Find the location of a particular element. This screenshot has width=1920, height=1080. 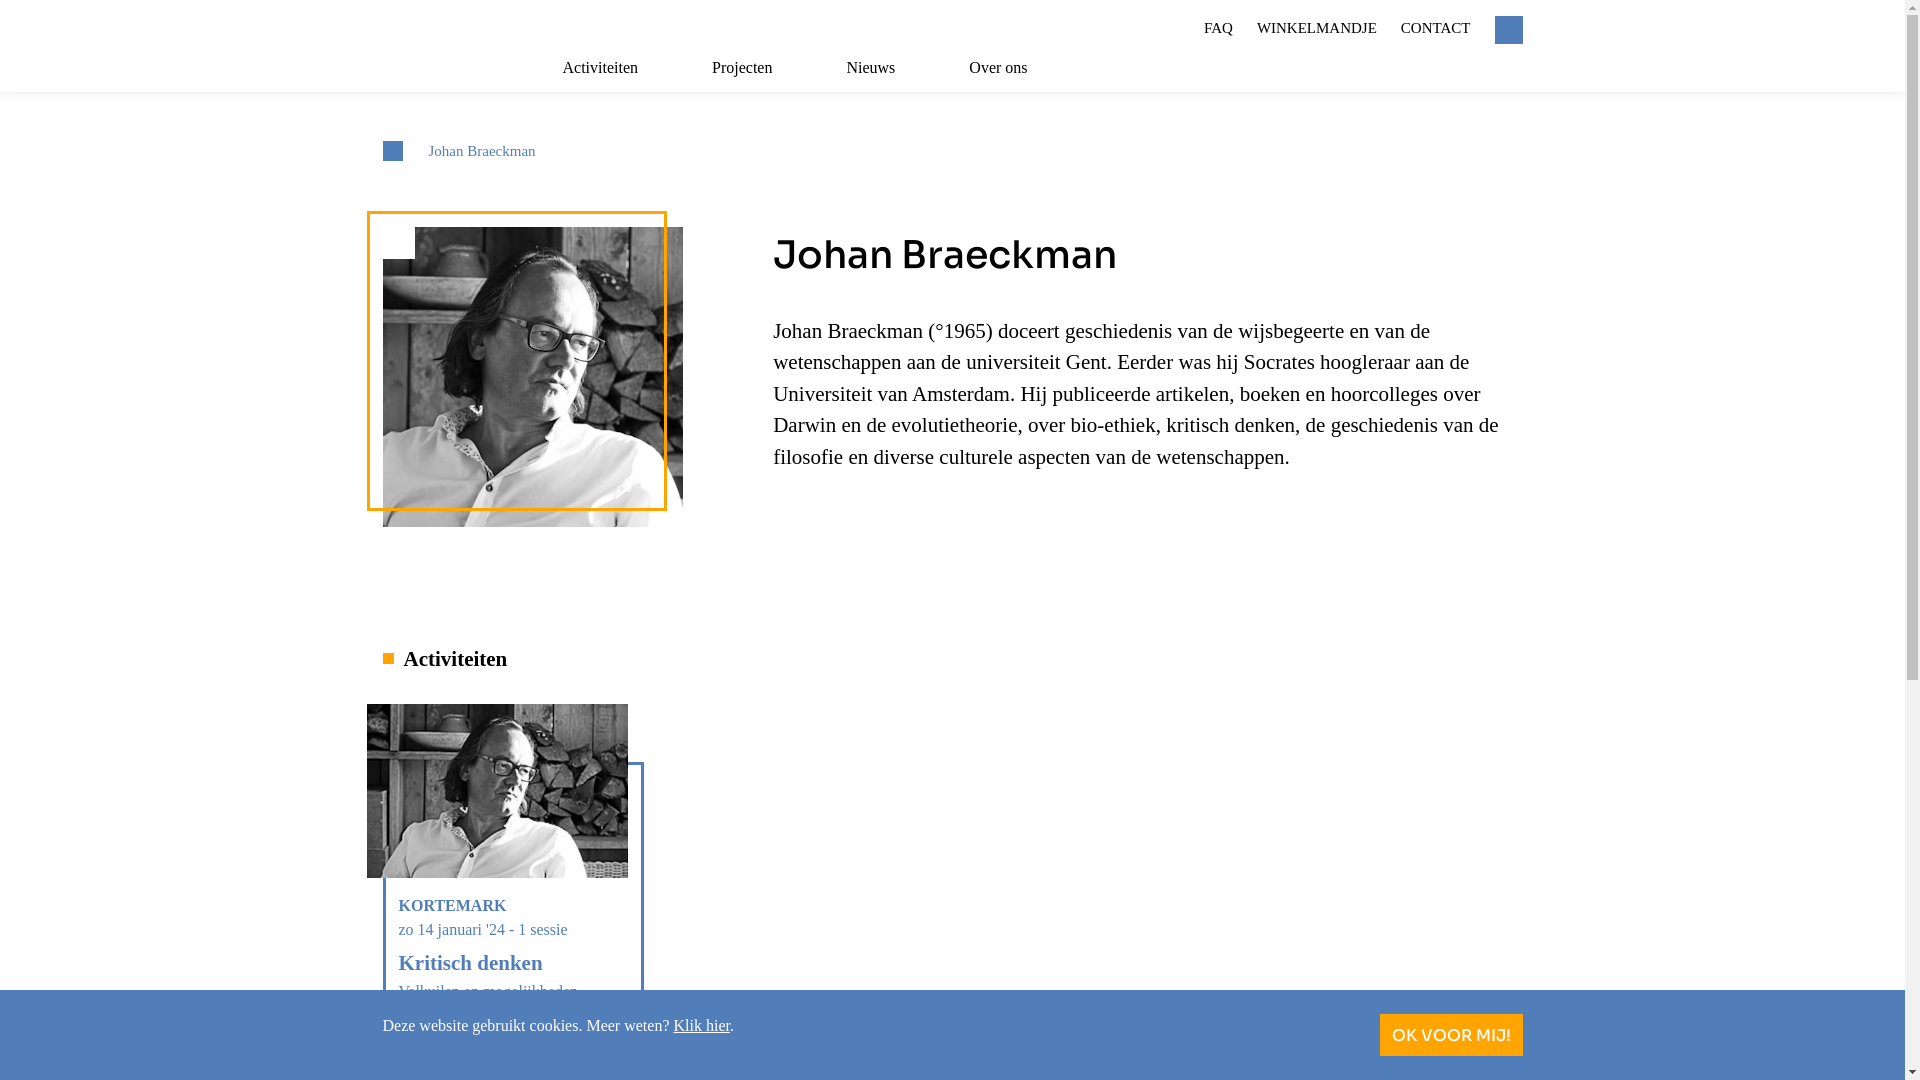

CONTACT is located at coordinates (1436, 28).